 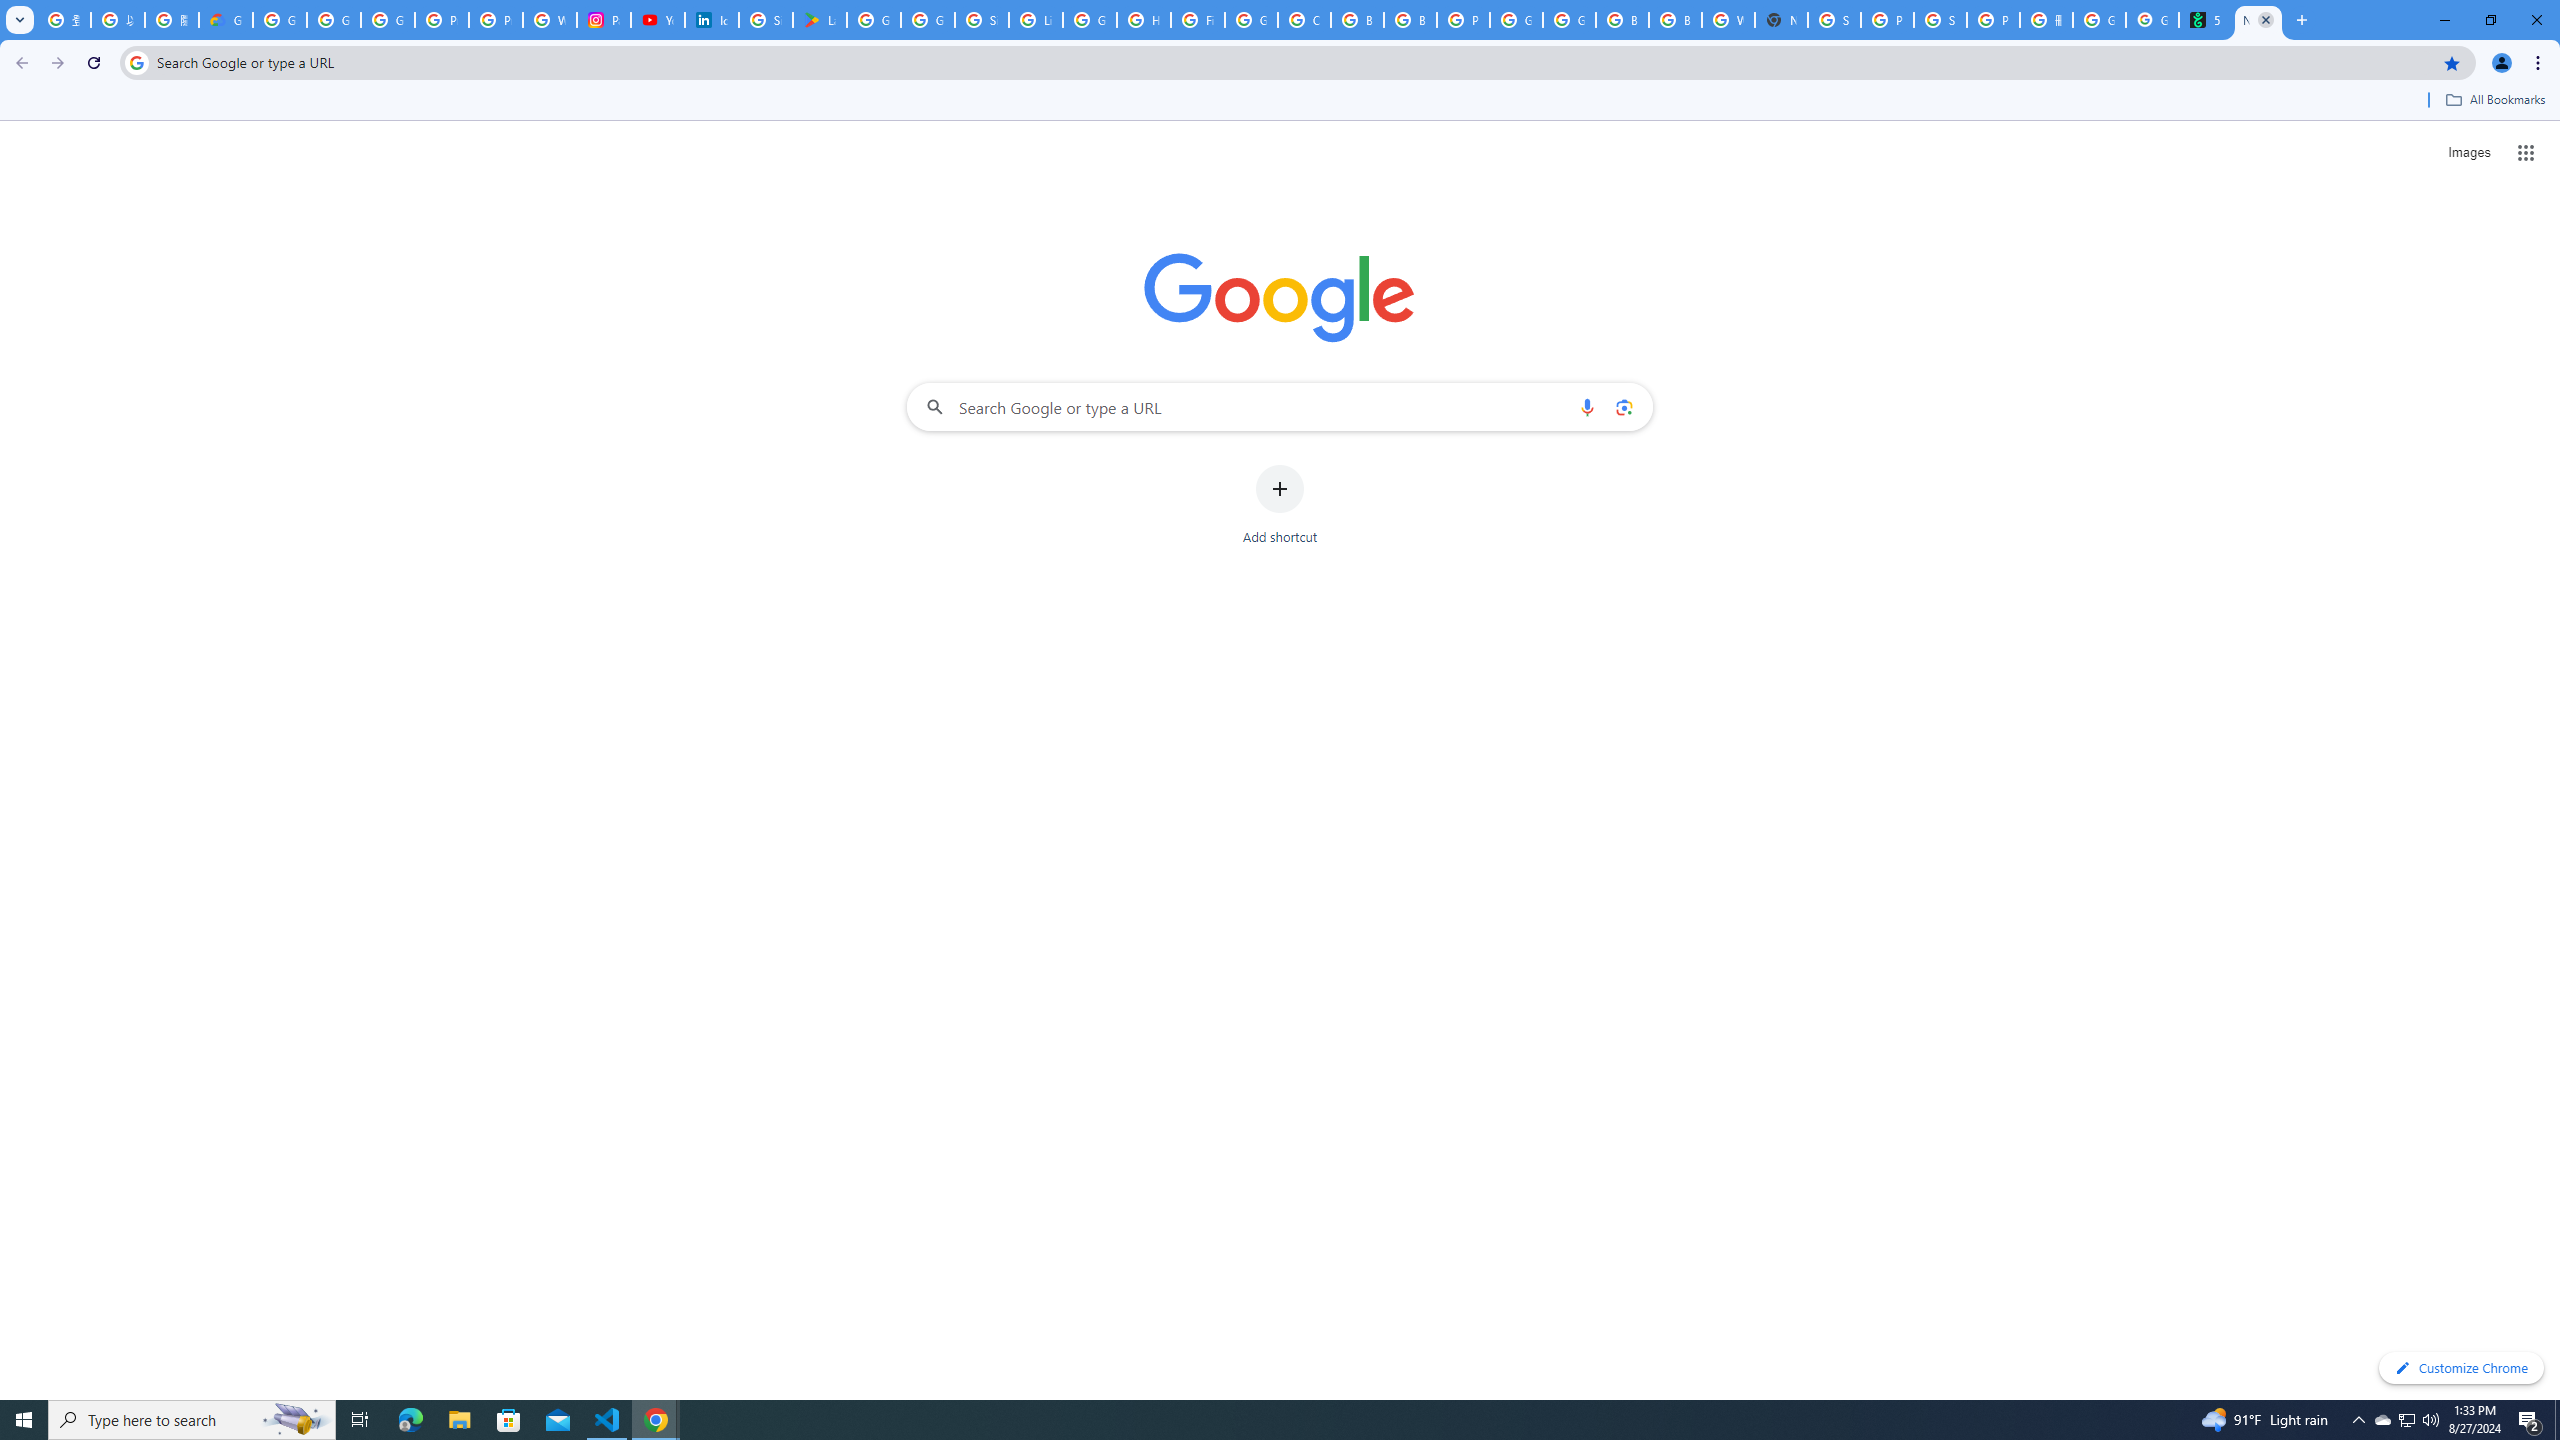 I want to click on Browse Chrome as a guest - Computer - Google Chrome Help, so click(x=1356, y=20).